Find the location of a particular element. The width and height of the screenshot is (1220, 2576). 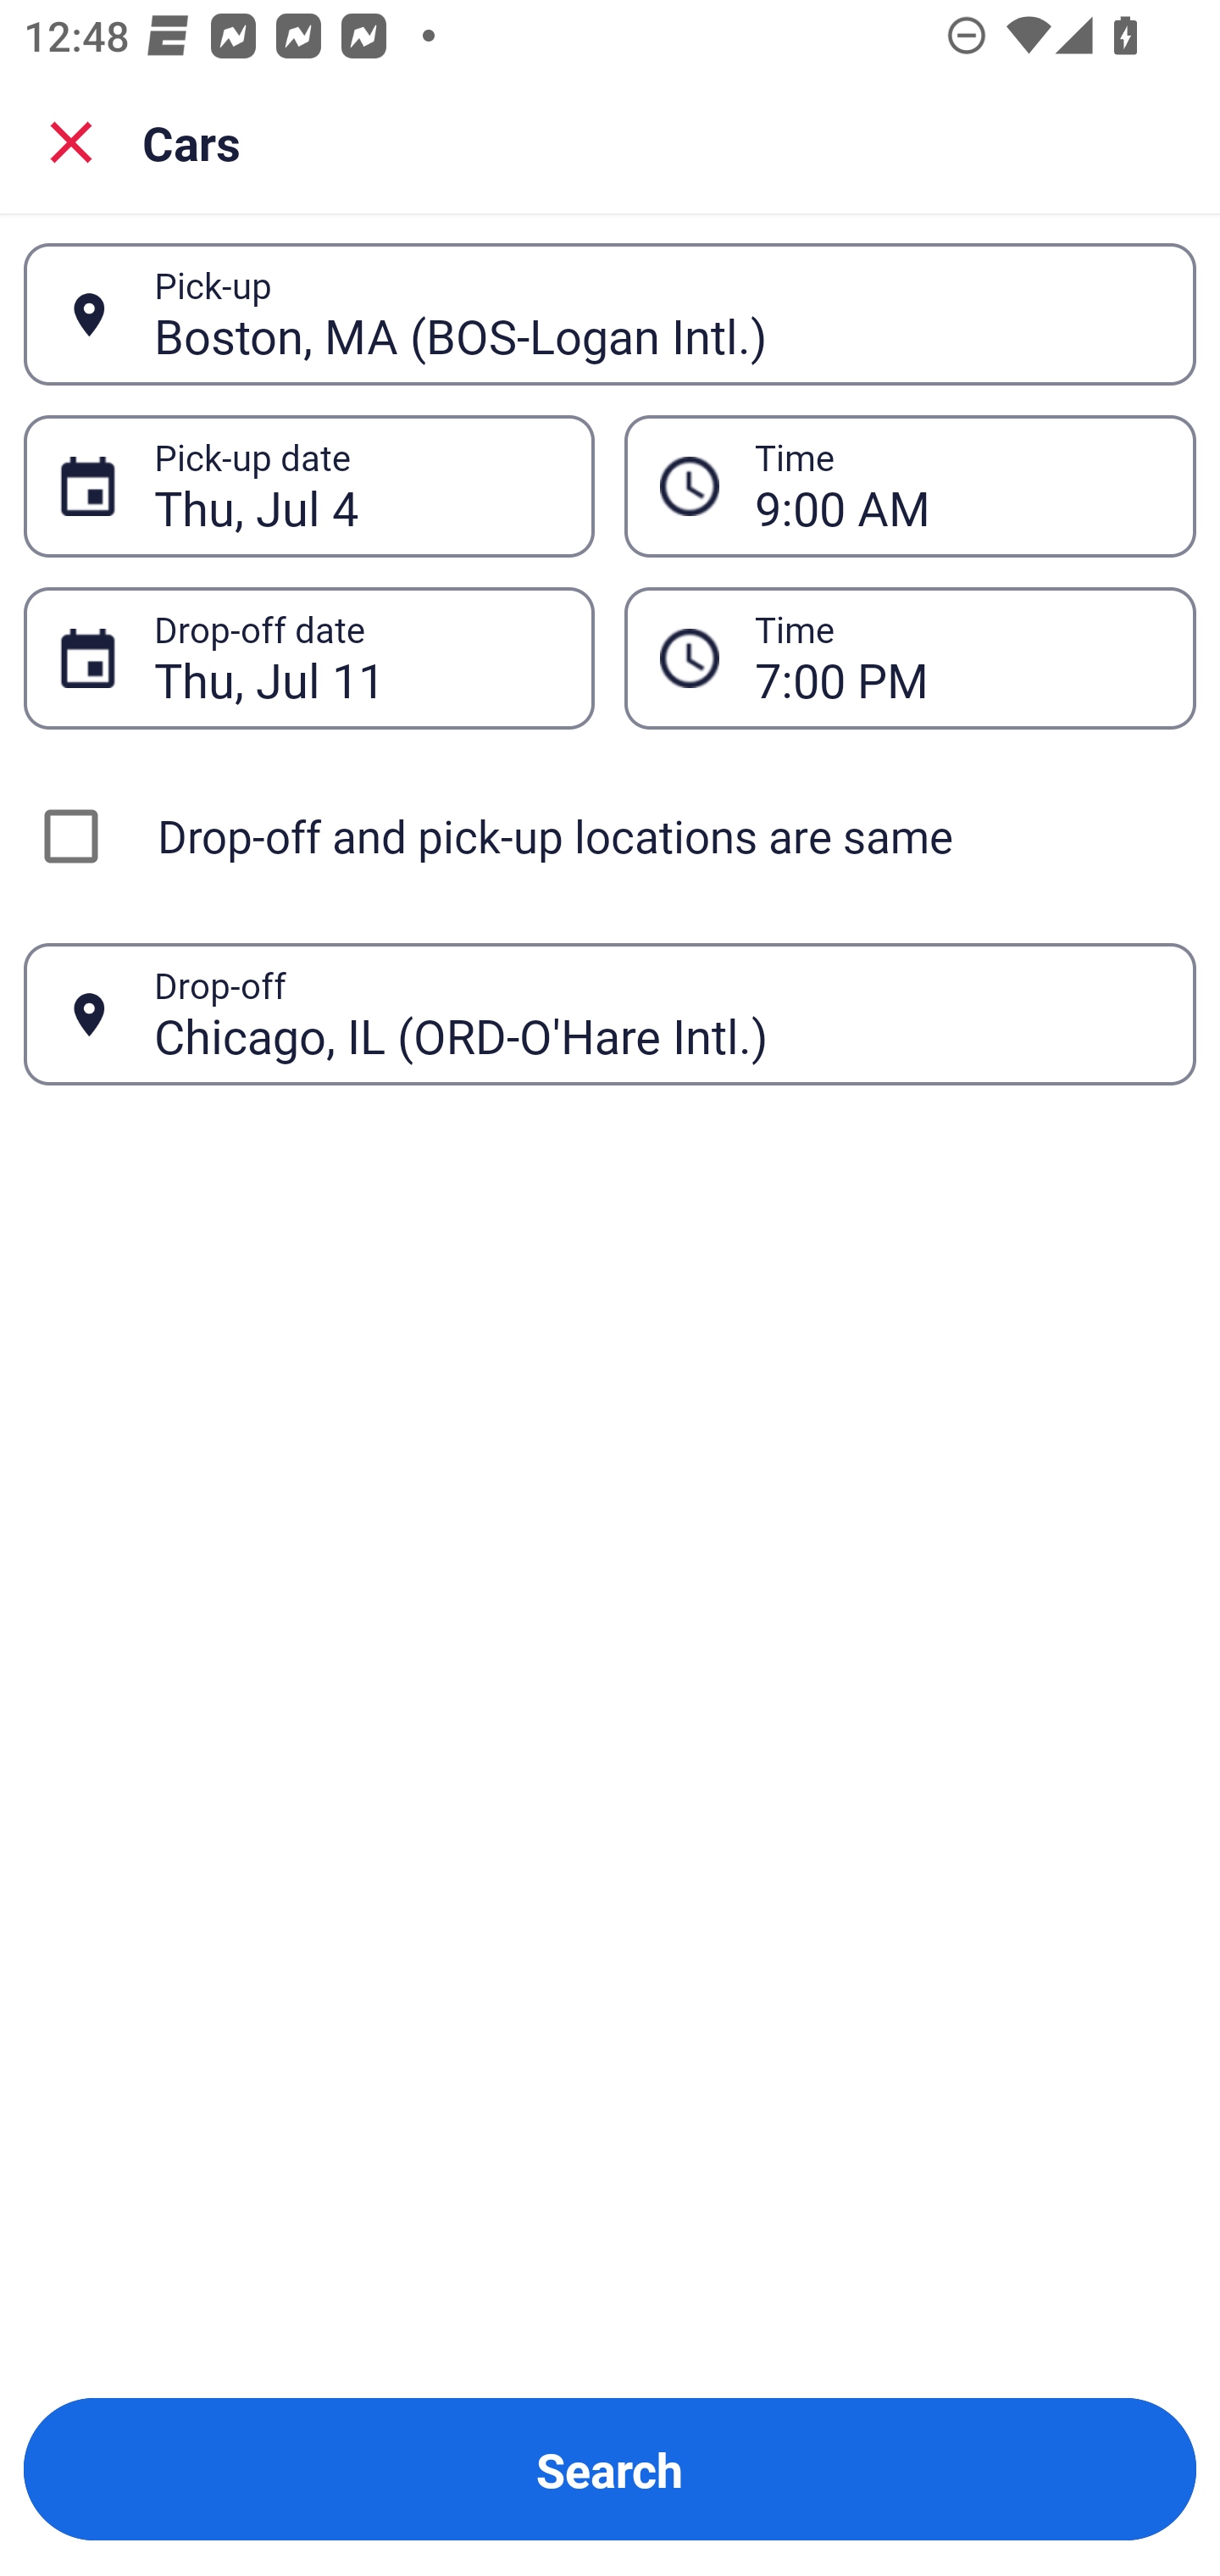

Thu, Jul 11 is located at coordinates (356, 658).